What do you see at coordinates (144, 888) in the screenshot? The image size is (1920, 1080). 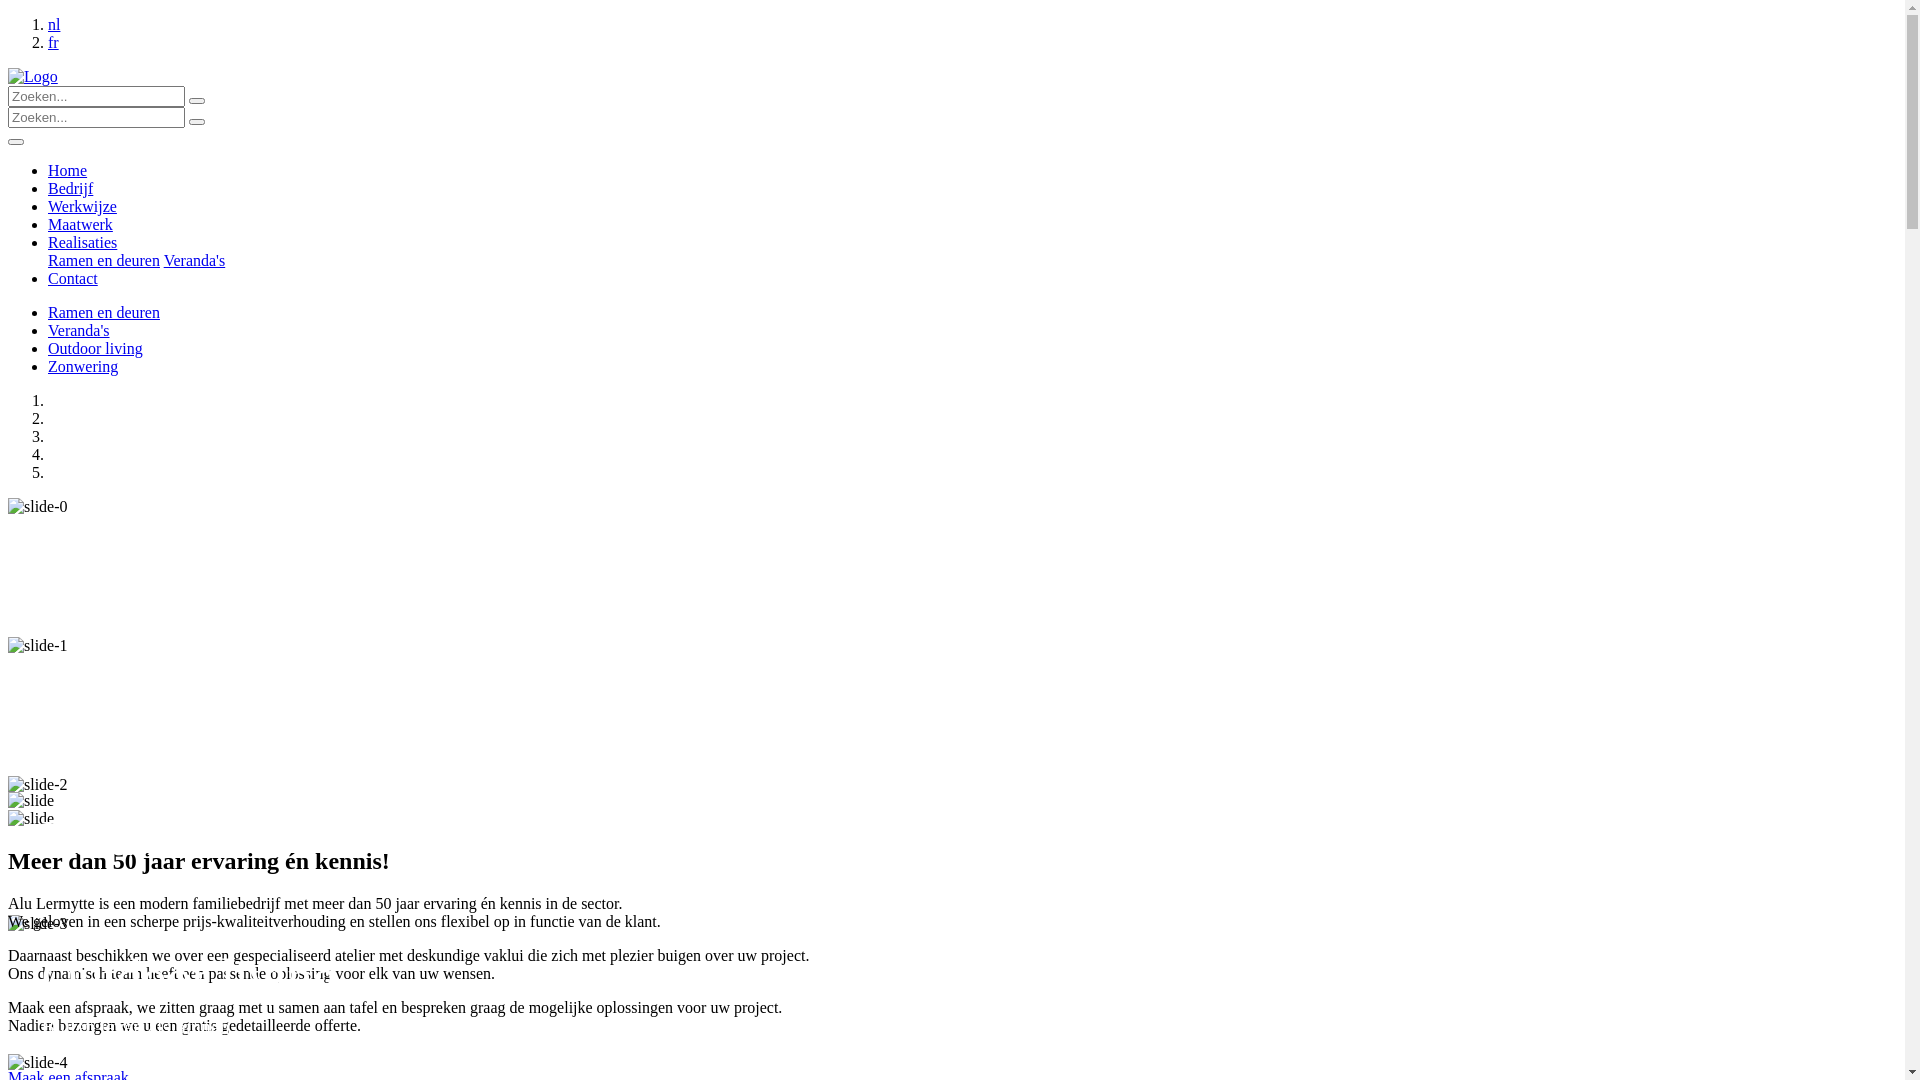 I see `In alle stijlen en formaten` at bounding box center [144, 888].